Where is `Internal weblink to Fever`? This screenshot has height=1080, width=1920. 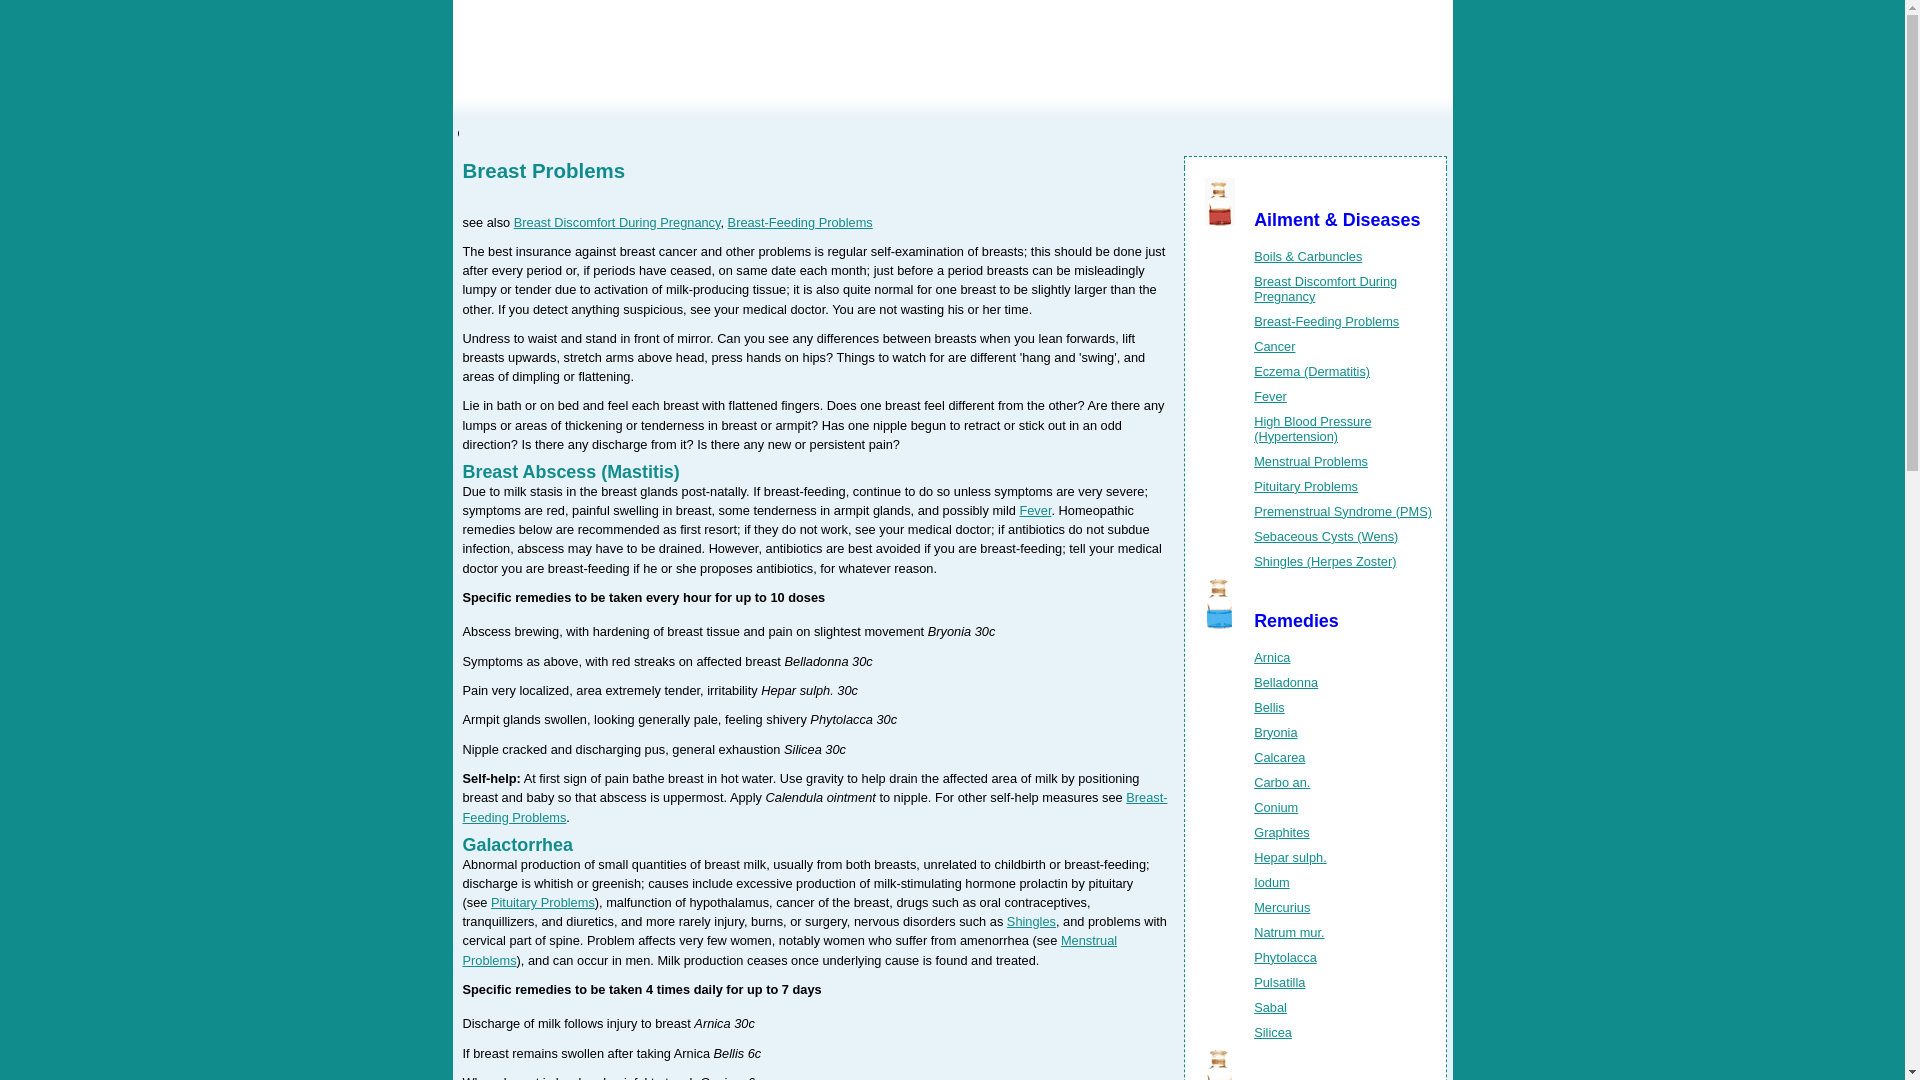 Internal weblink to Fever is located at coordinates (1270, 396).